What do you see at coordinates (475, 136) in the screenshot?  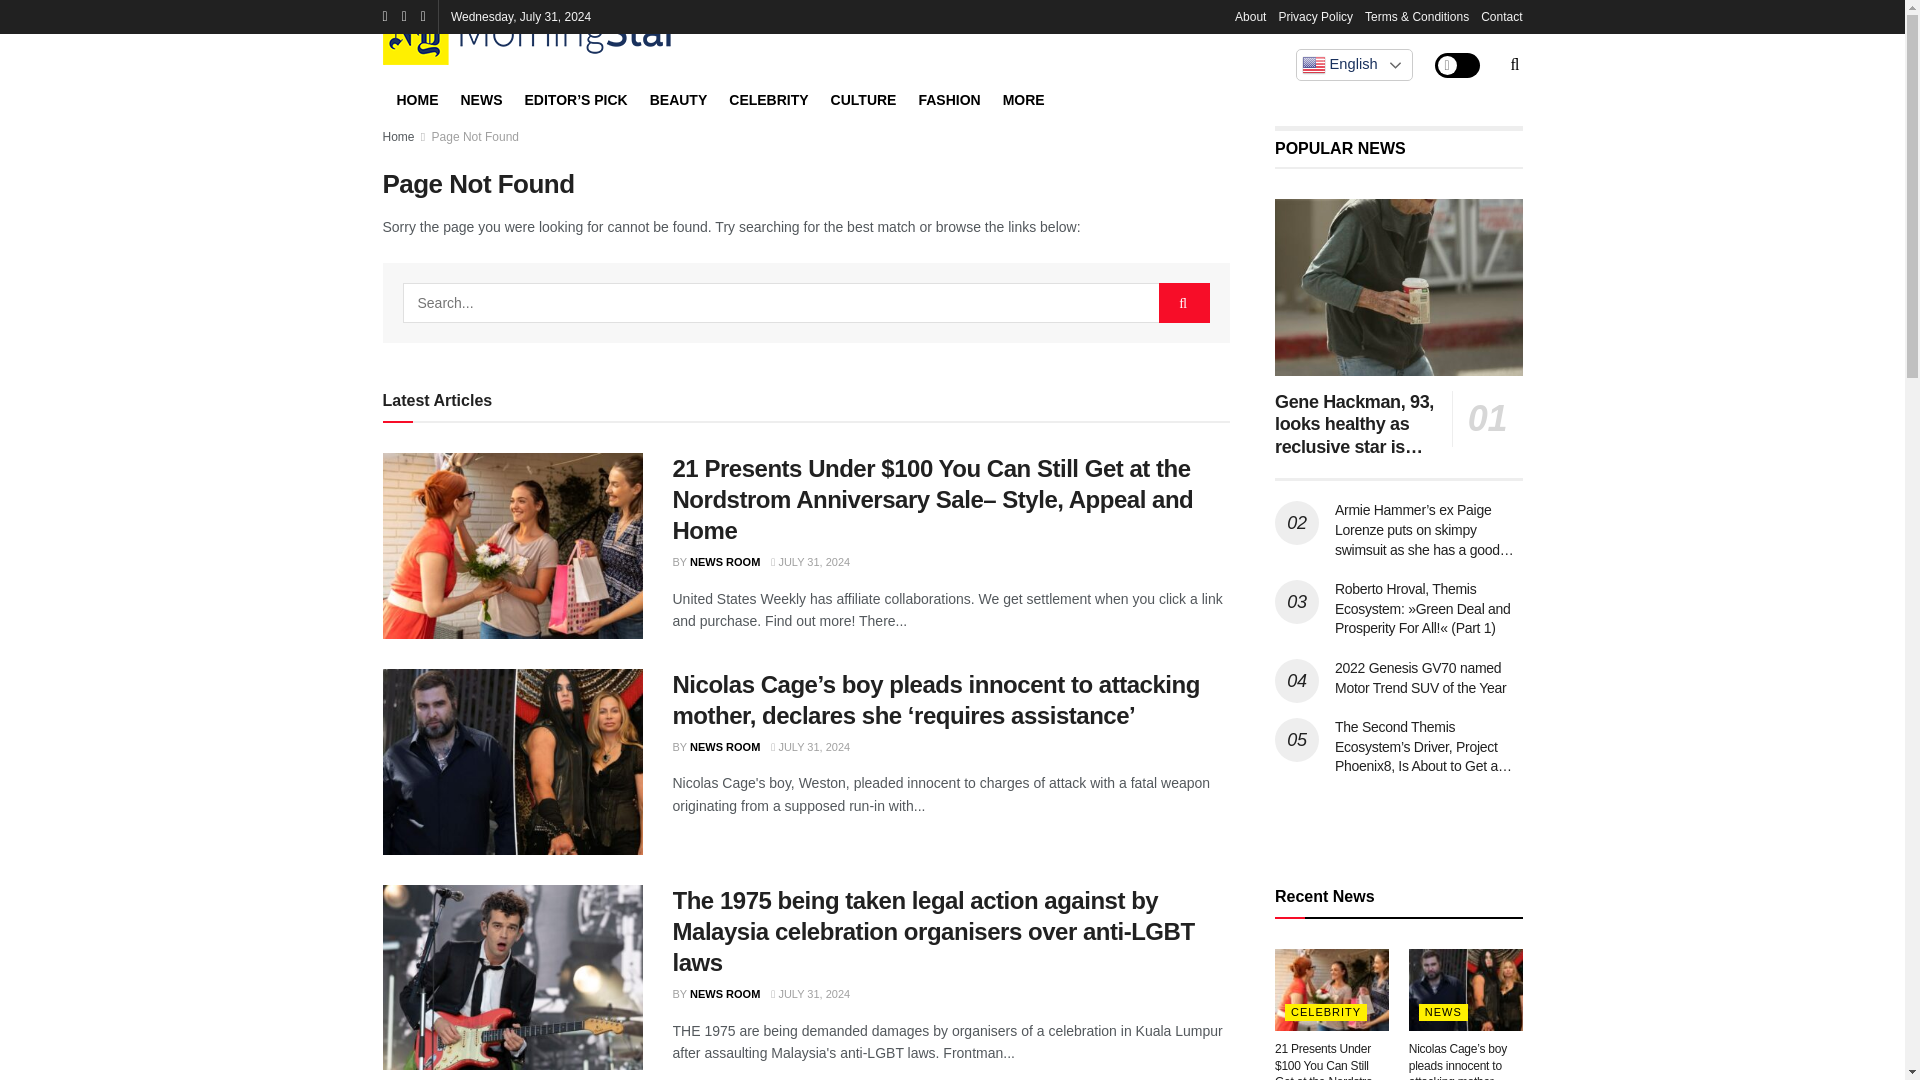 I see `Page Not Found` at bounding box center [475, 136].